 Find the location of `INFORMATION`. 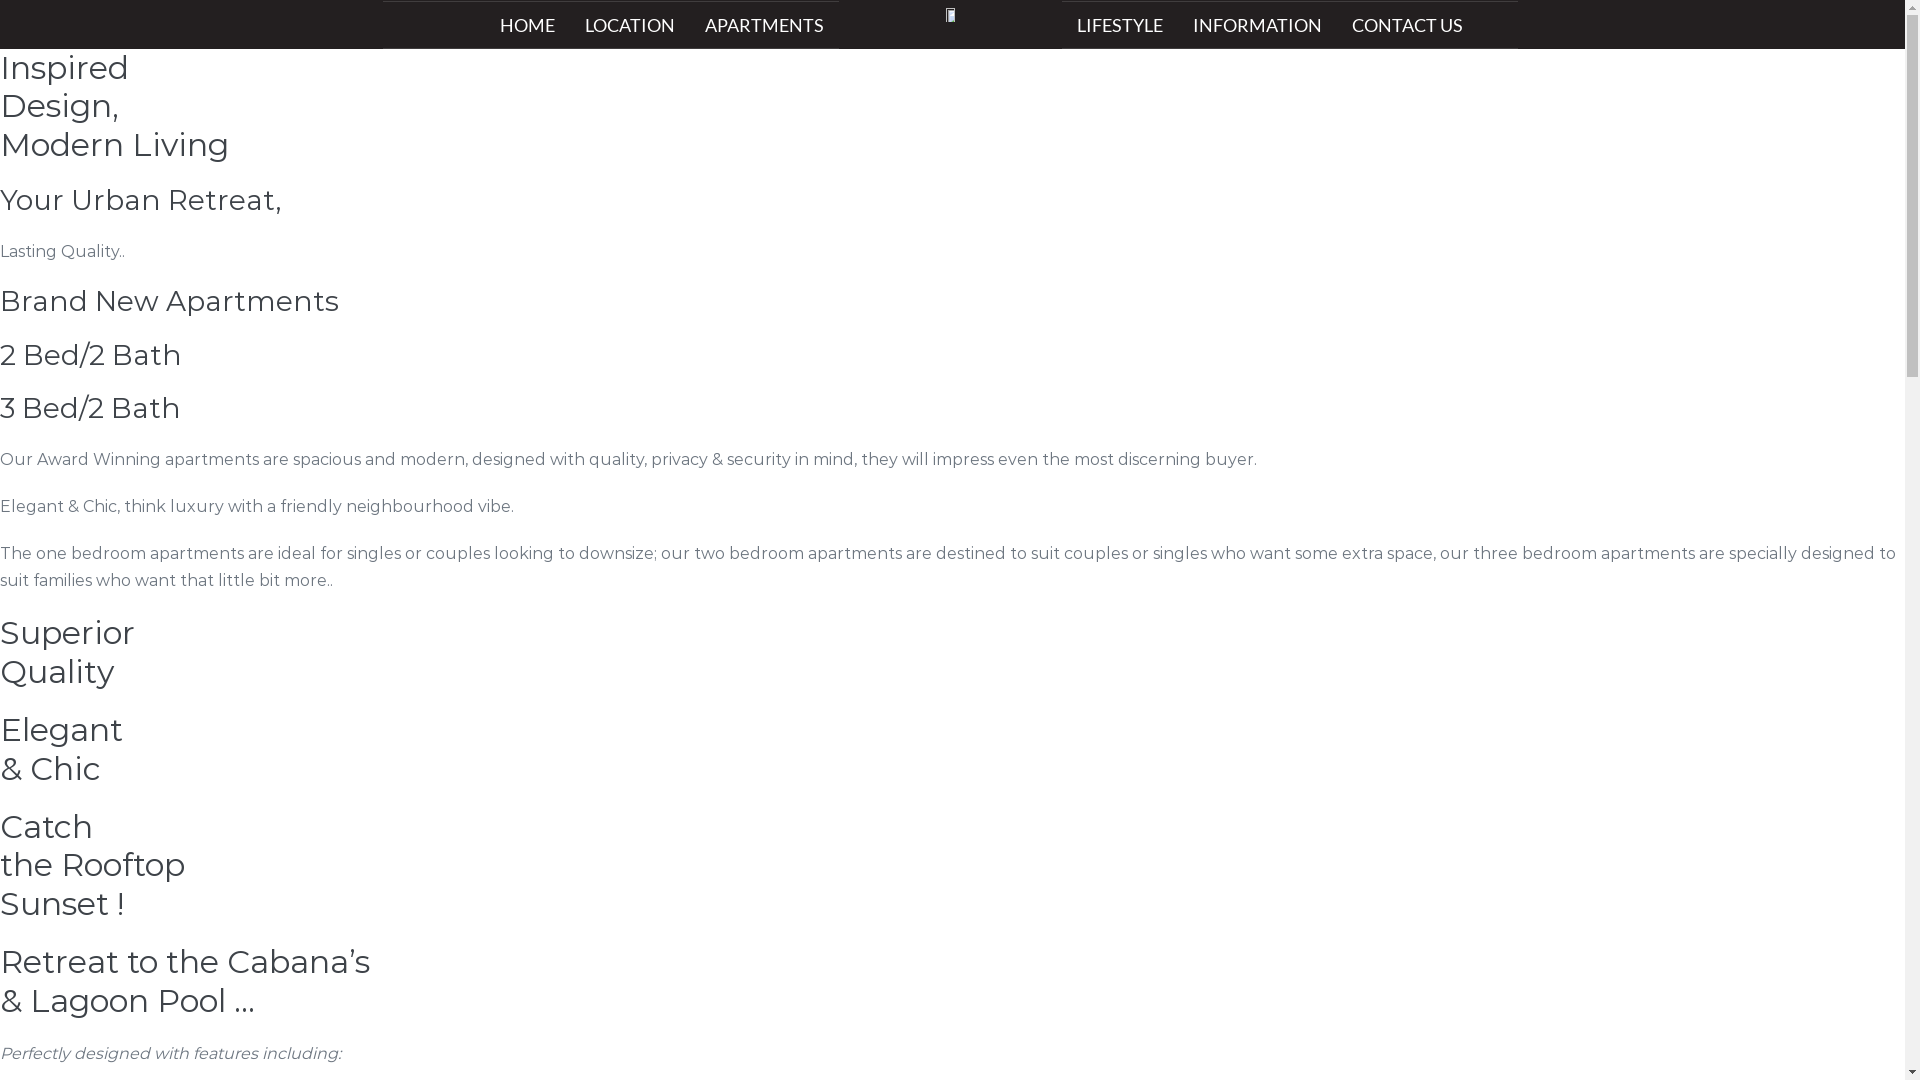

INFORMATION is located at coordinates (1258, 25).